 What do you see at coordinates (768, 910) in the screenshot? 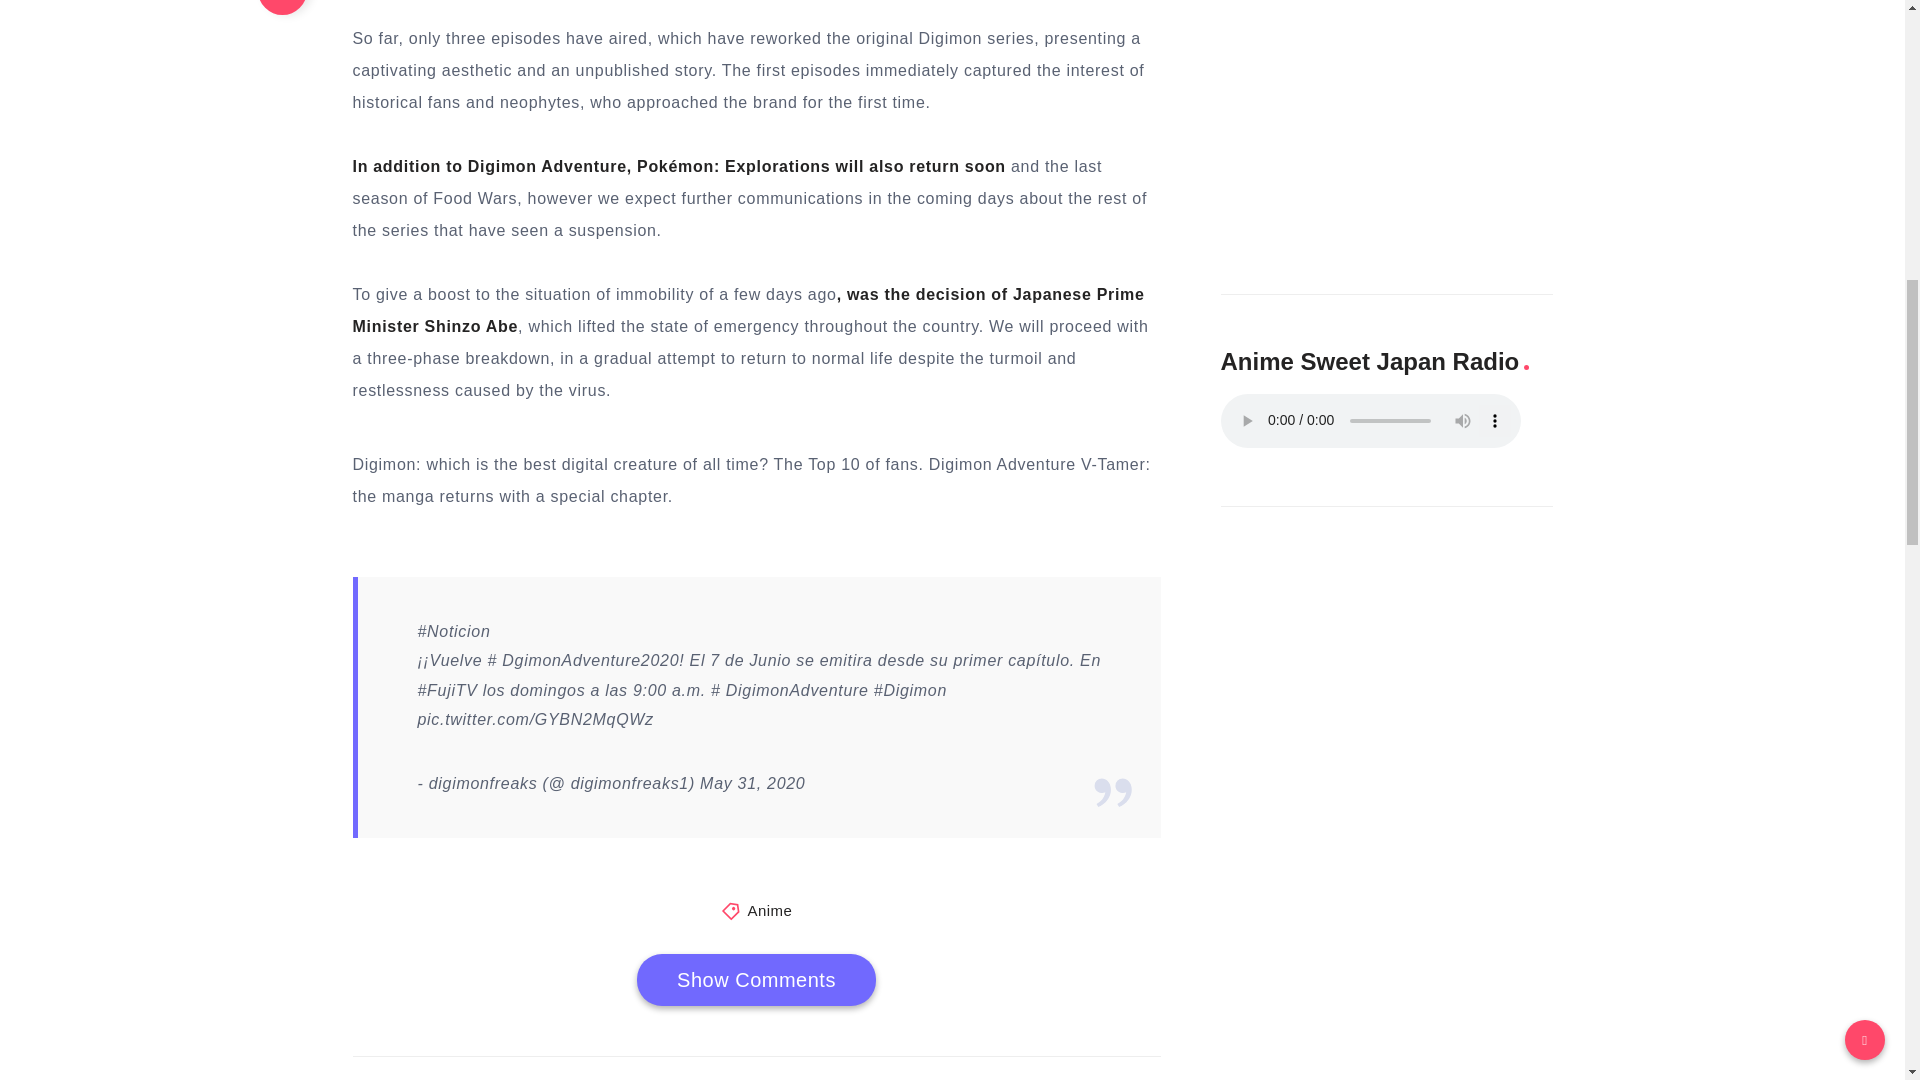
I see `Anime` at bounding box center [768, 910].